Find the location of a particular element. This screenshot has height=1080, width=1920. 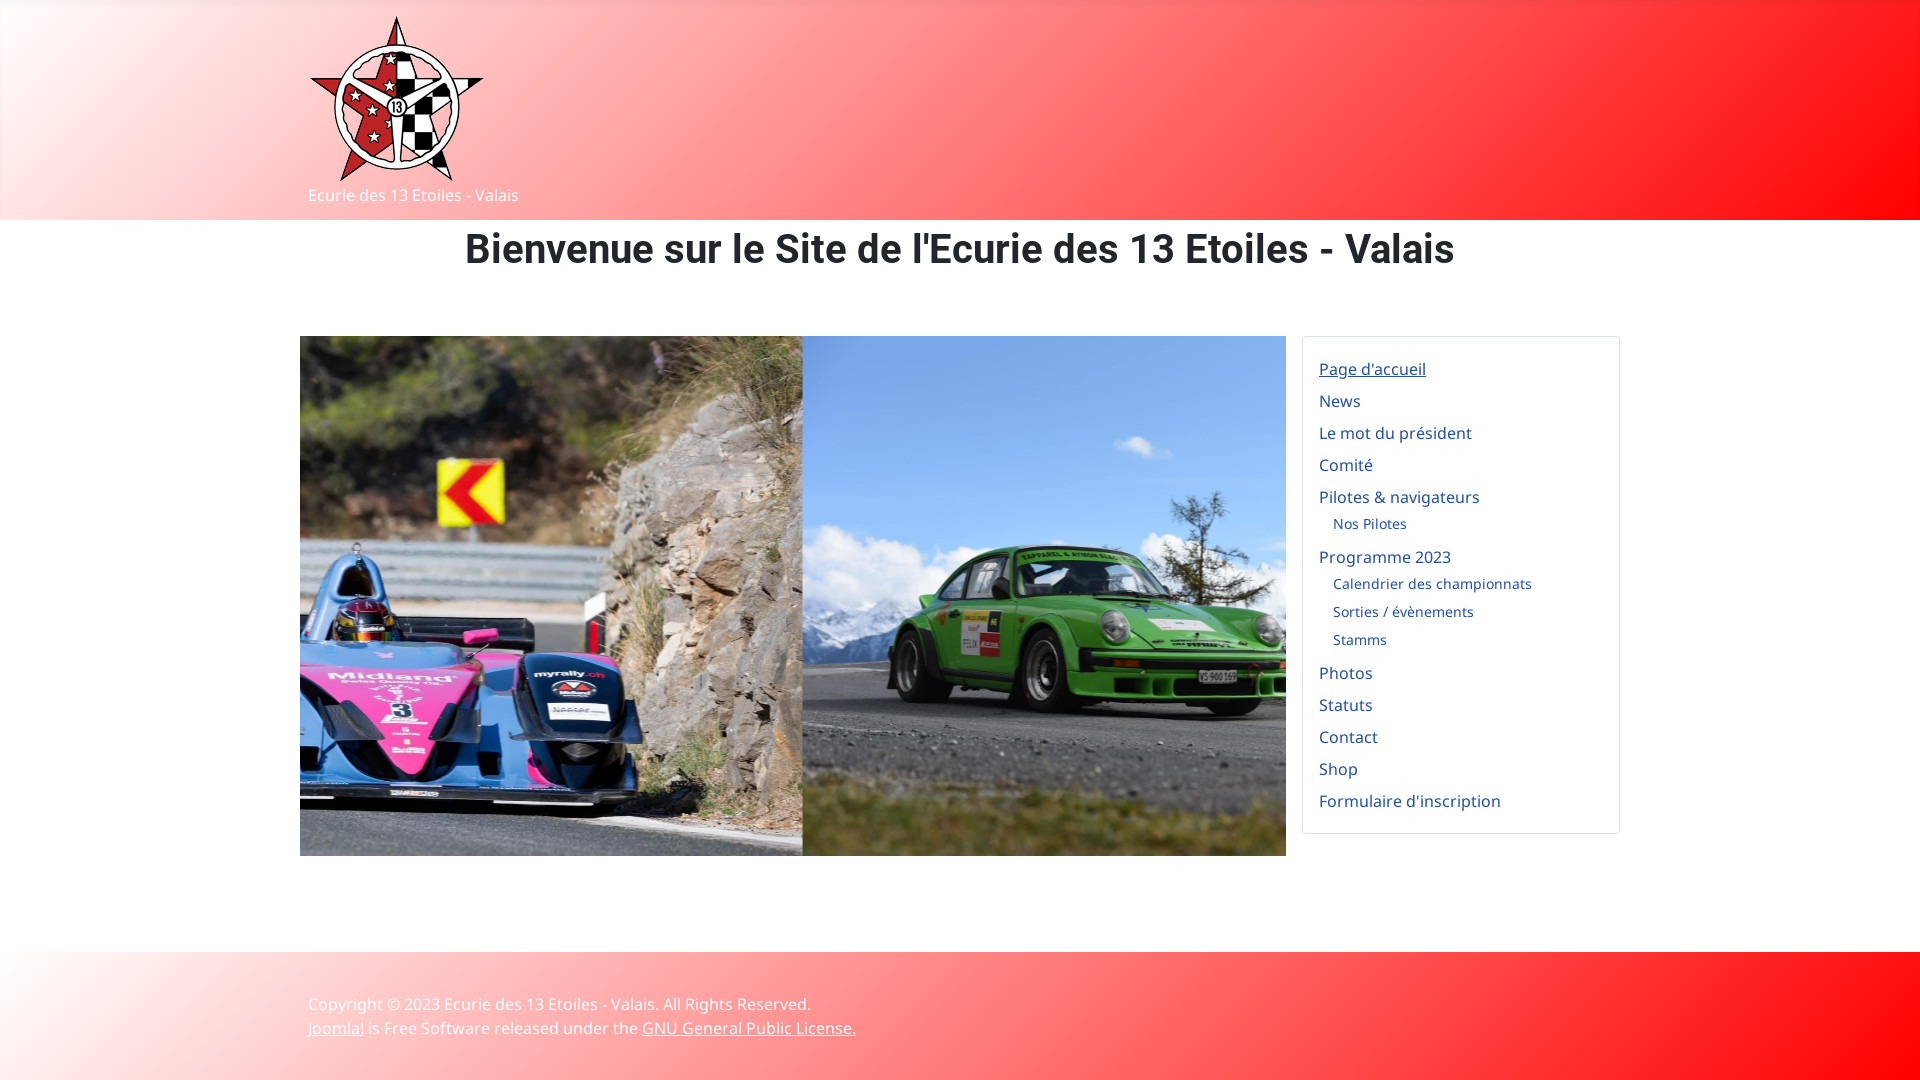

News is located at coordinates (1340, 401).